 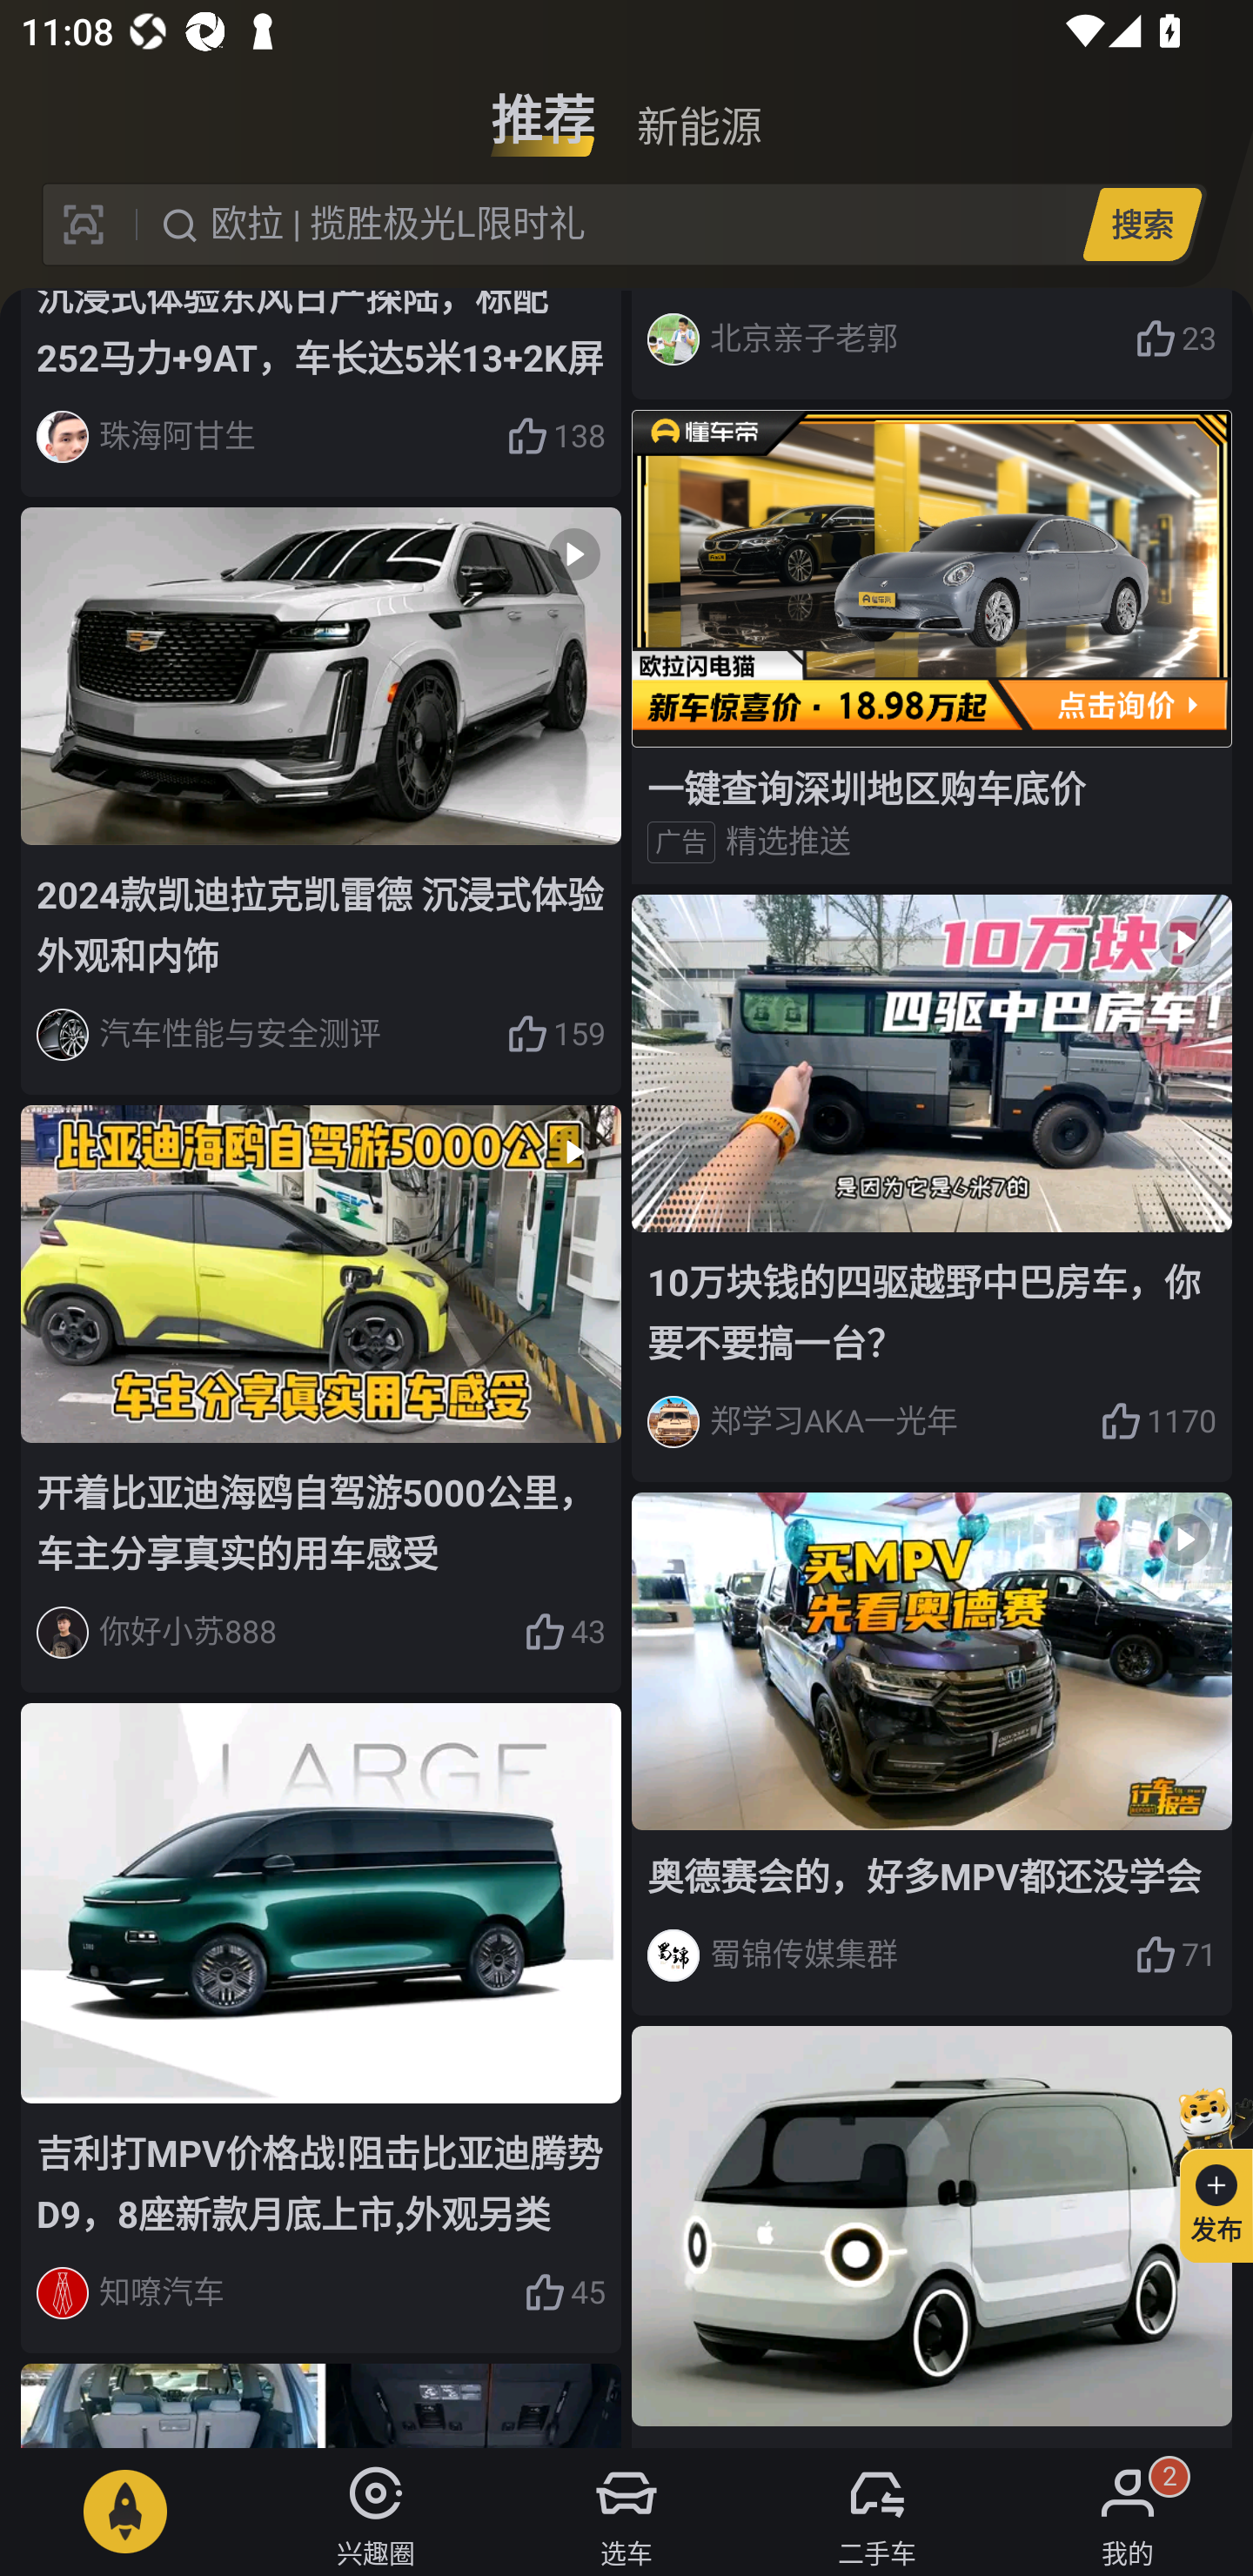 What do you see at coordinates (1203, 2170) in the screenshot?
I see `发布` at bounding box center [1203, 2170].